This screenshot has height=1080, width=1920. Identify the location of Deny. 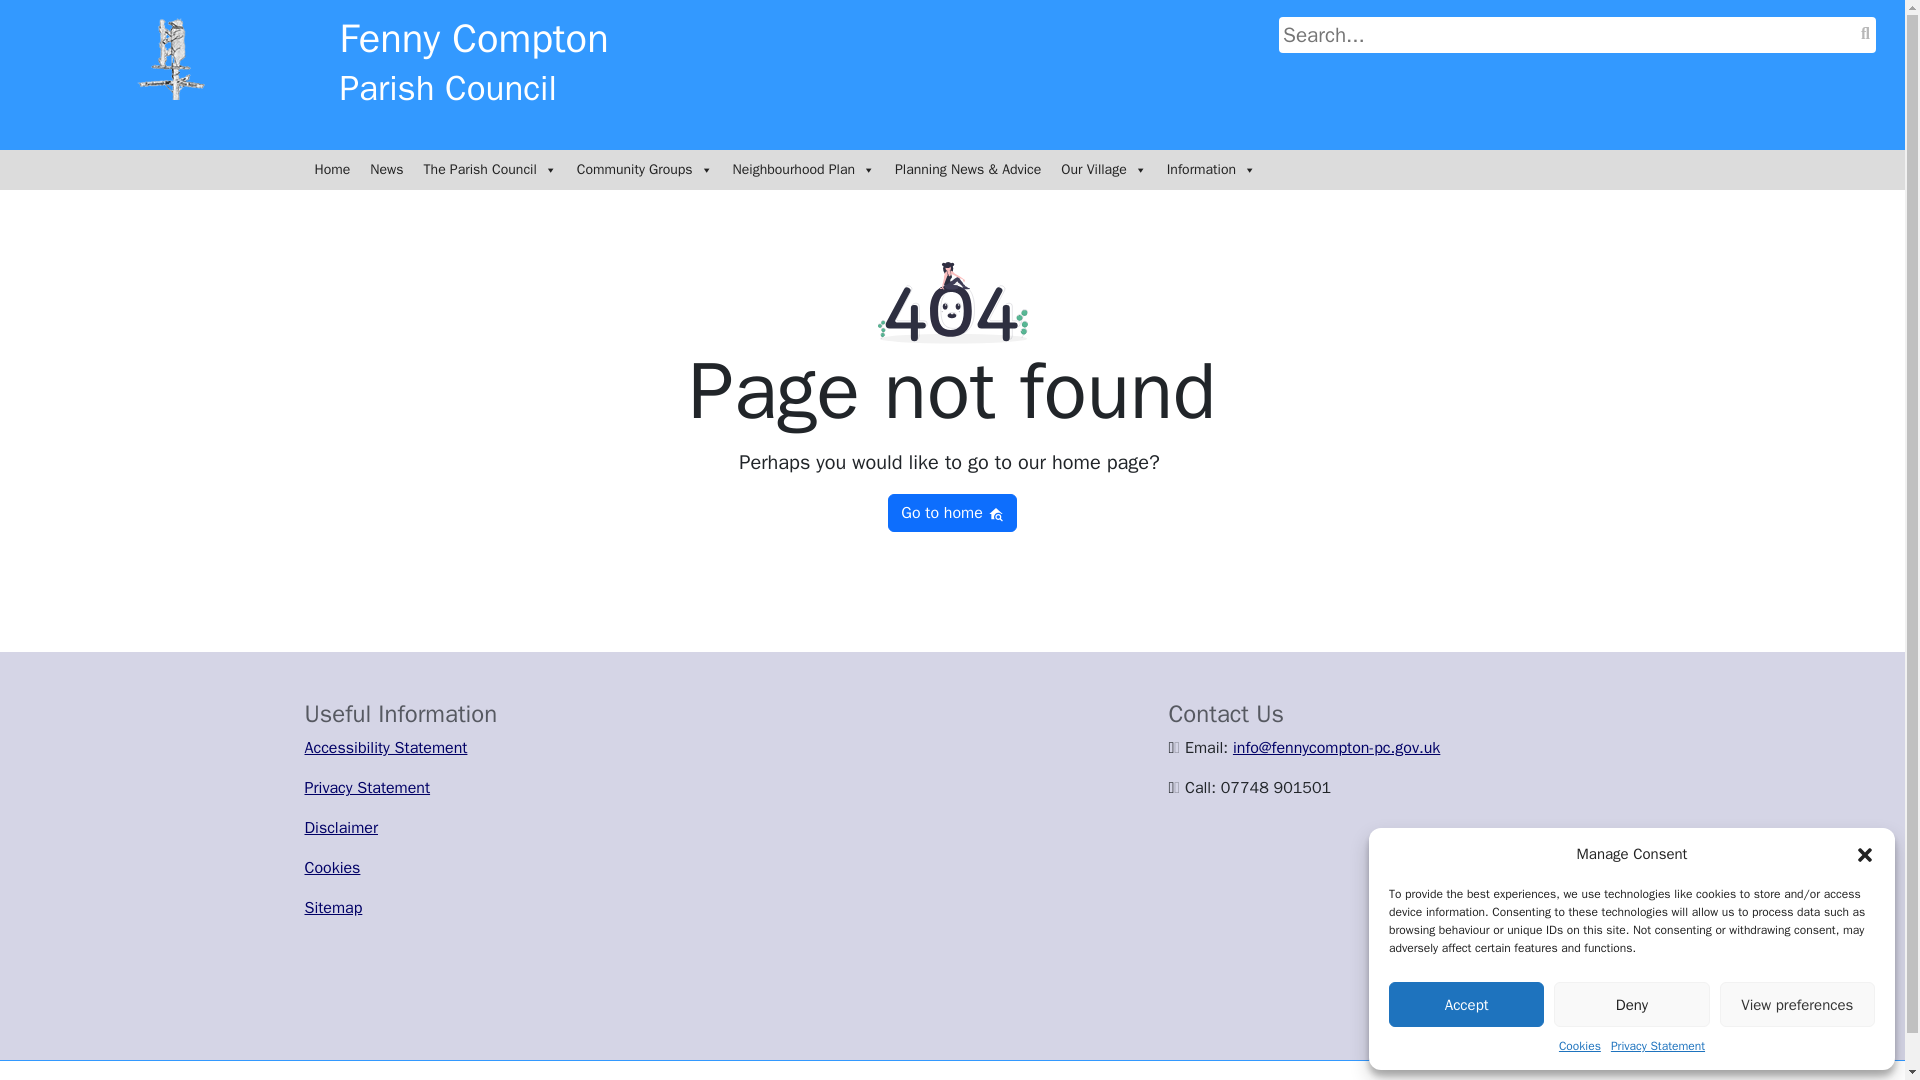
(1630, 1004).